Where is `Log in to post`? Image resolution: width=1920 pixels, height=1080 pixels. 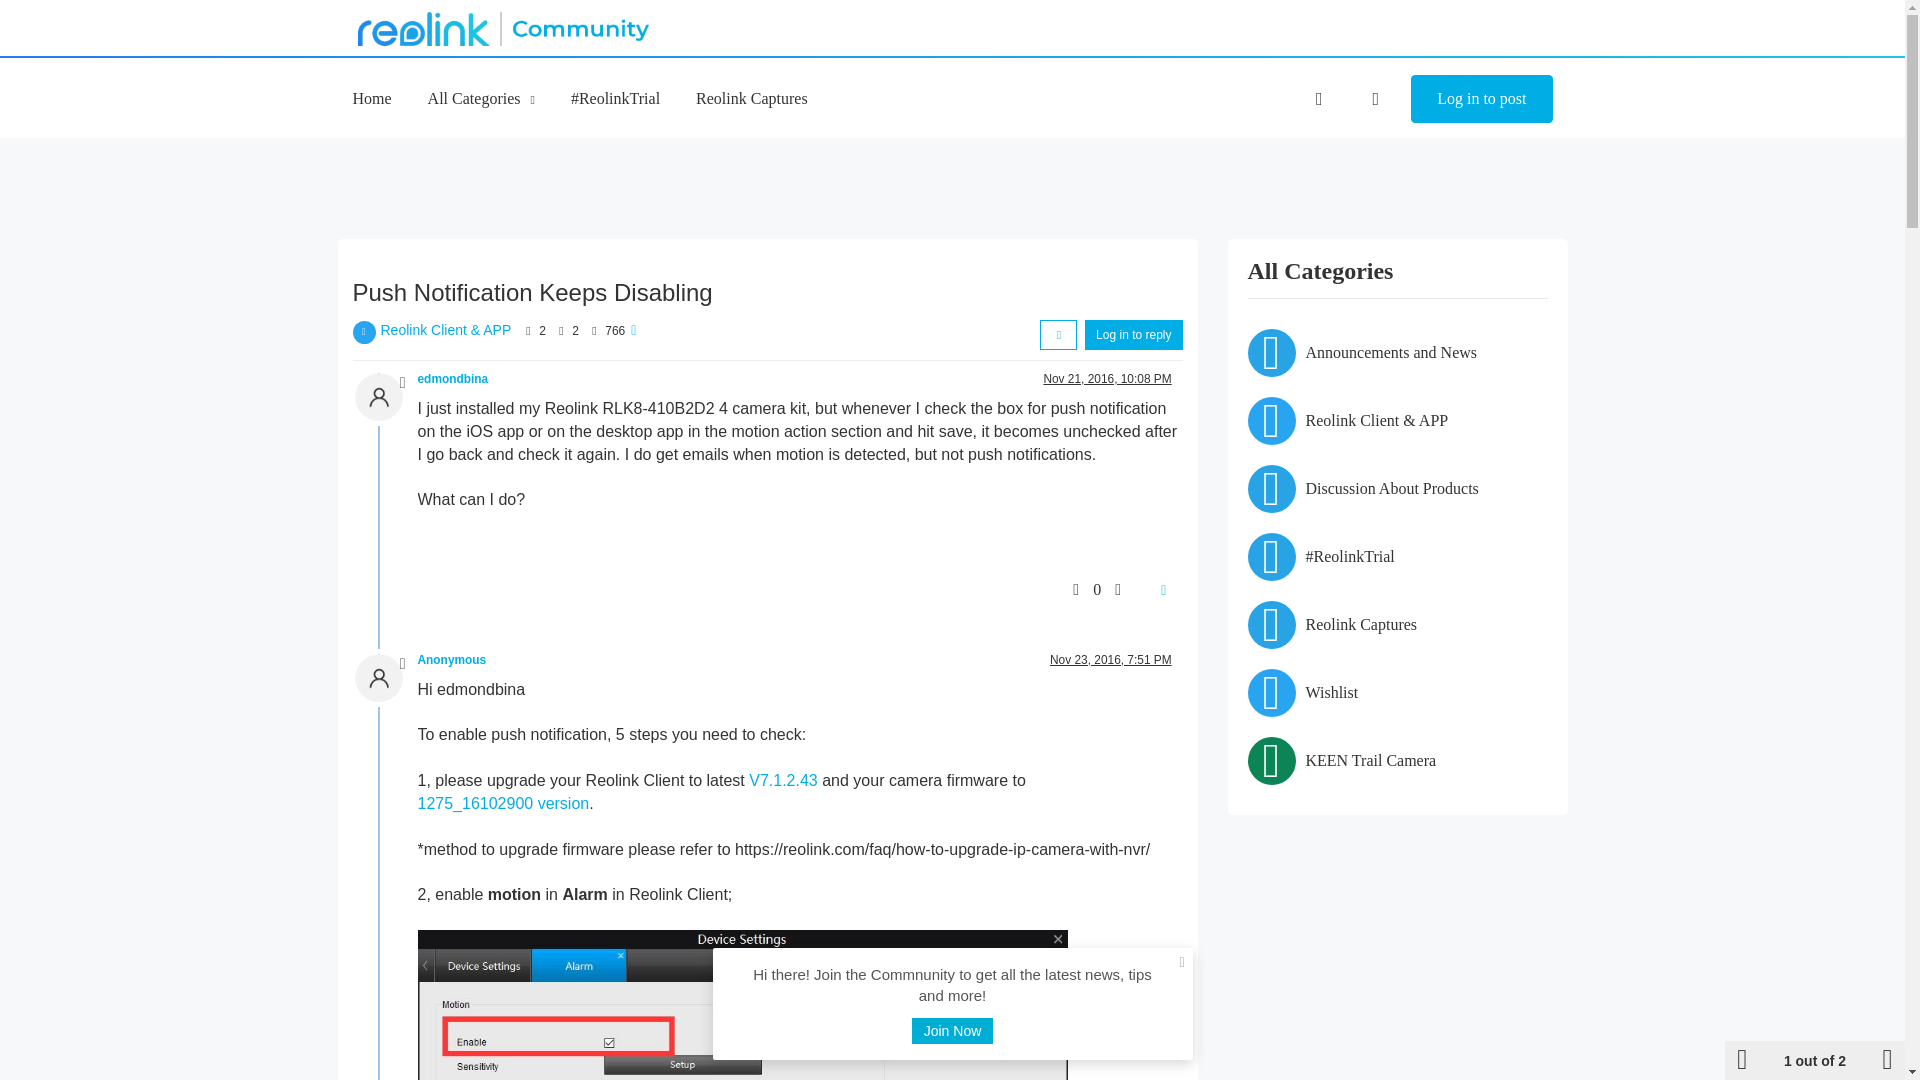 Log in to post is located at coordinates (1481, 99).